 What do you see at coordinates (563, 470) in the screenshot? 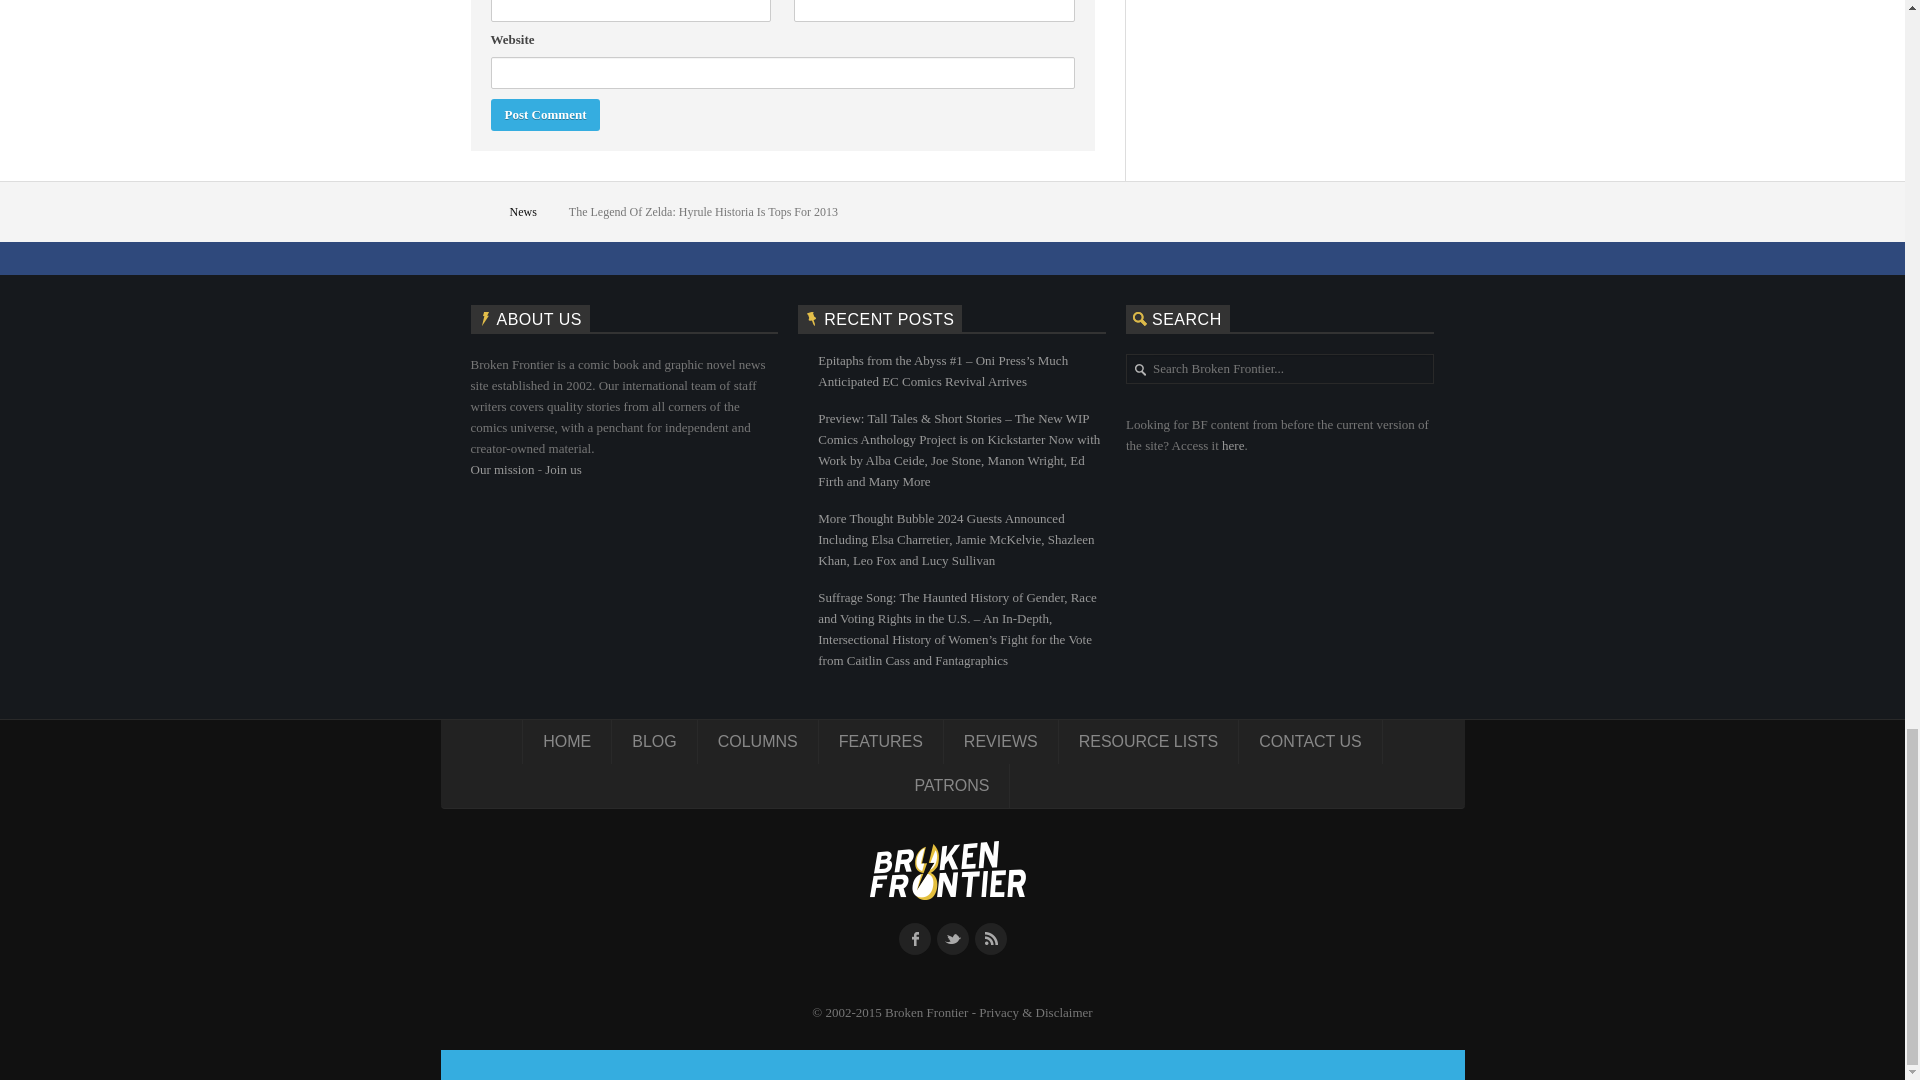
I see `Join us` at bounding box center [563, 470].